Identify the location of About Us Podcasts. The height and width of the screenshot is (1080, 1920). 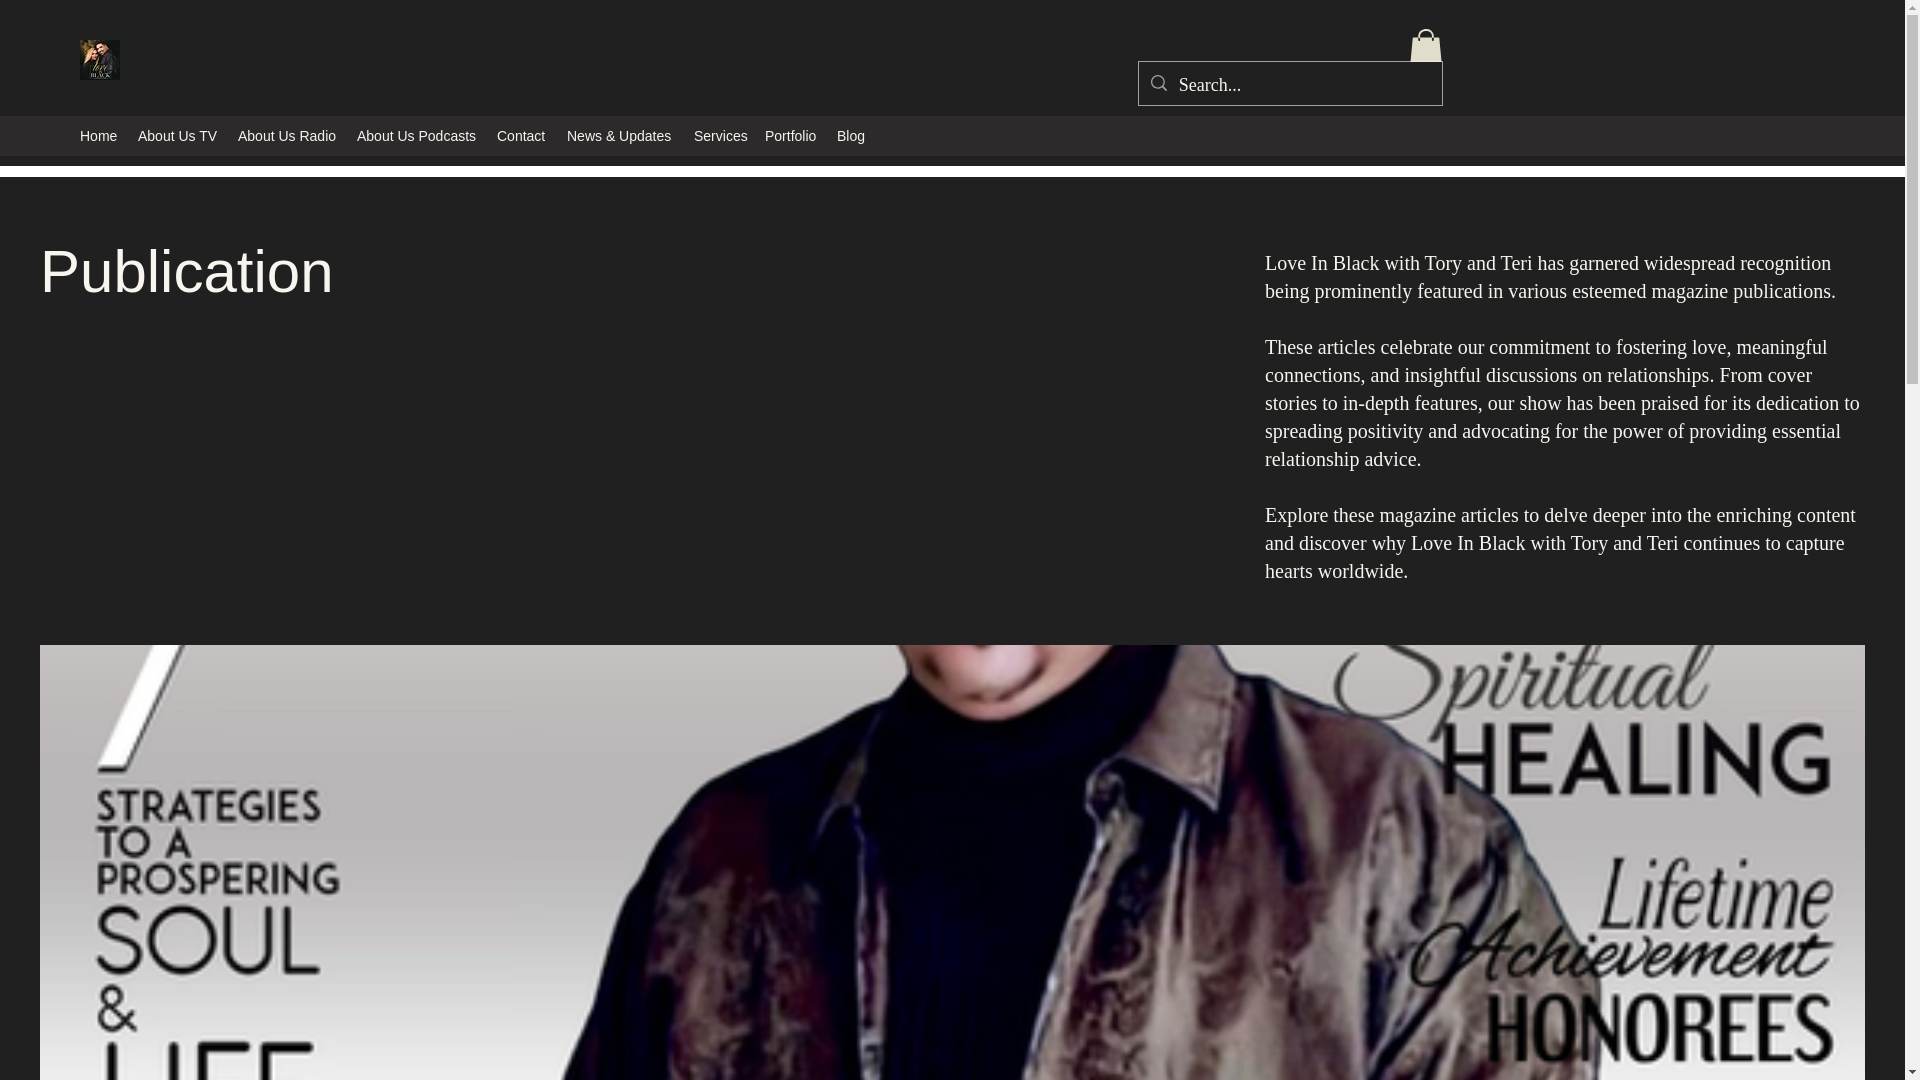
(417, 136).